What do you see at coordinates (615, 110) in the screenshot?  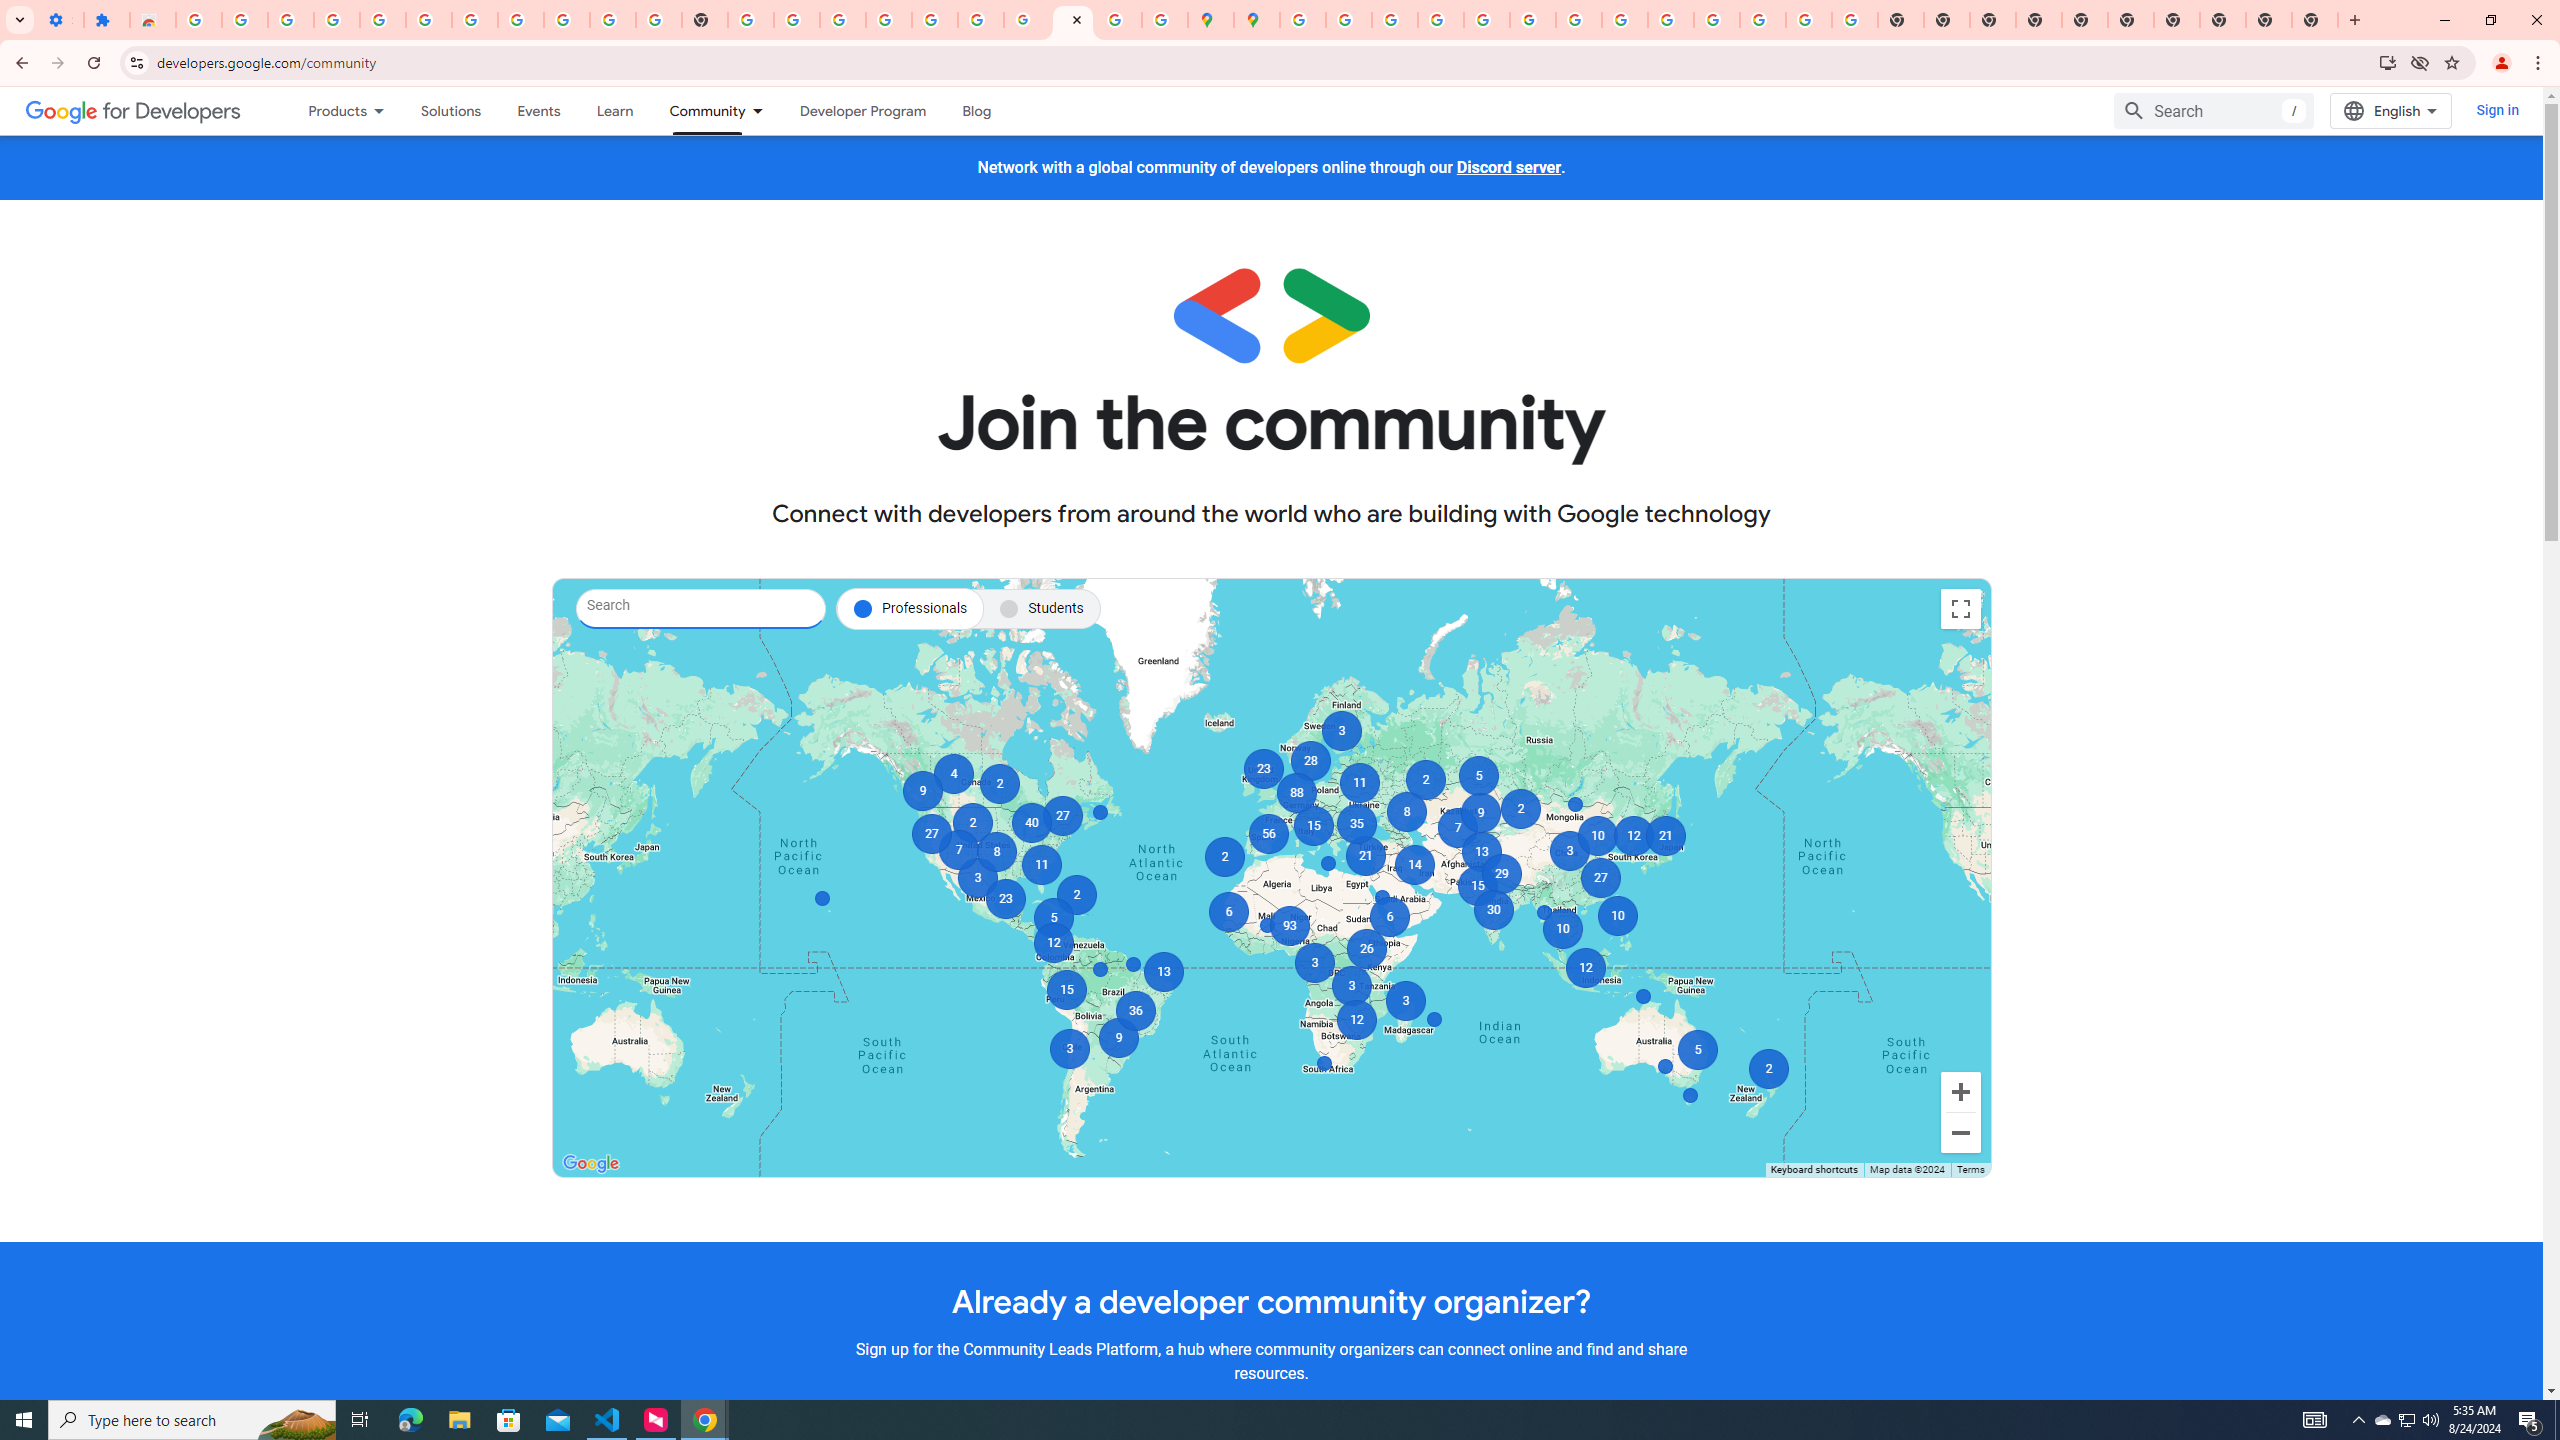 I see `Learning Catalog` at bounding box center [615, 110].